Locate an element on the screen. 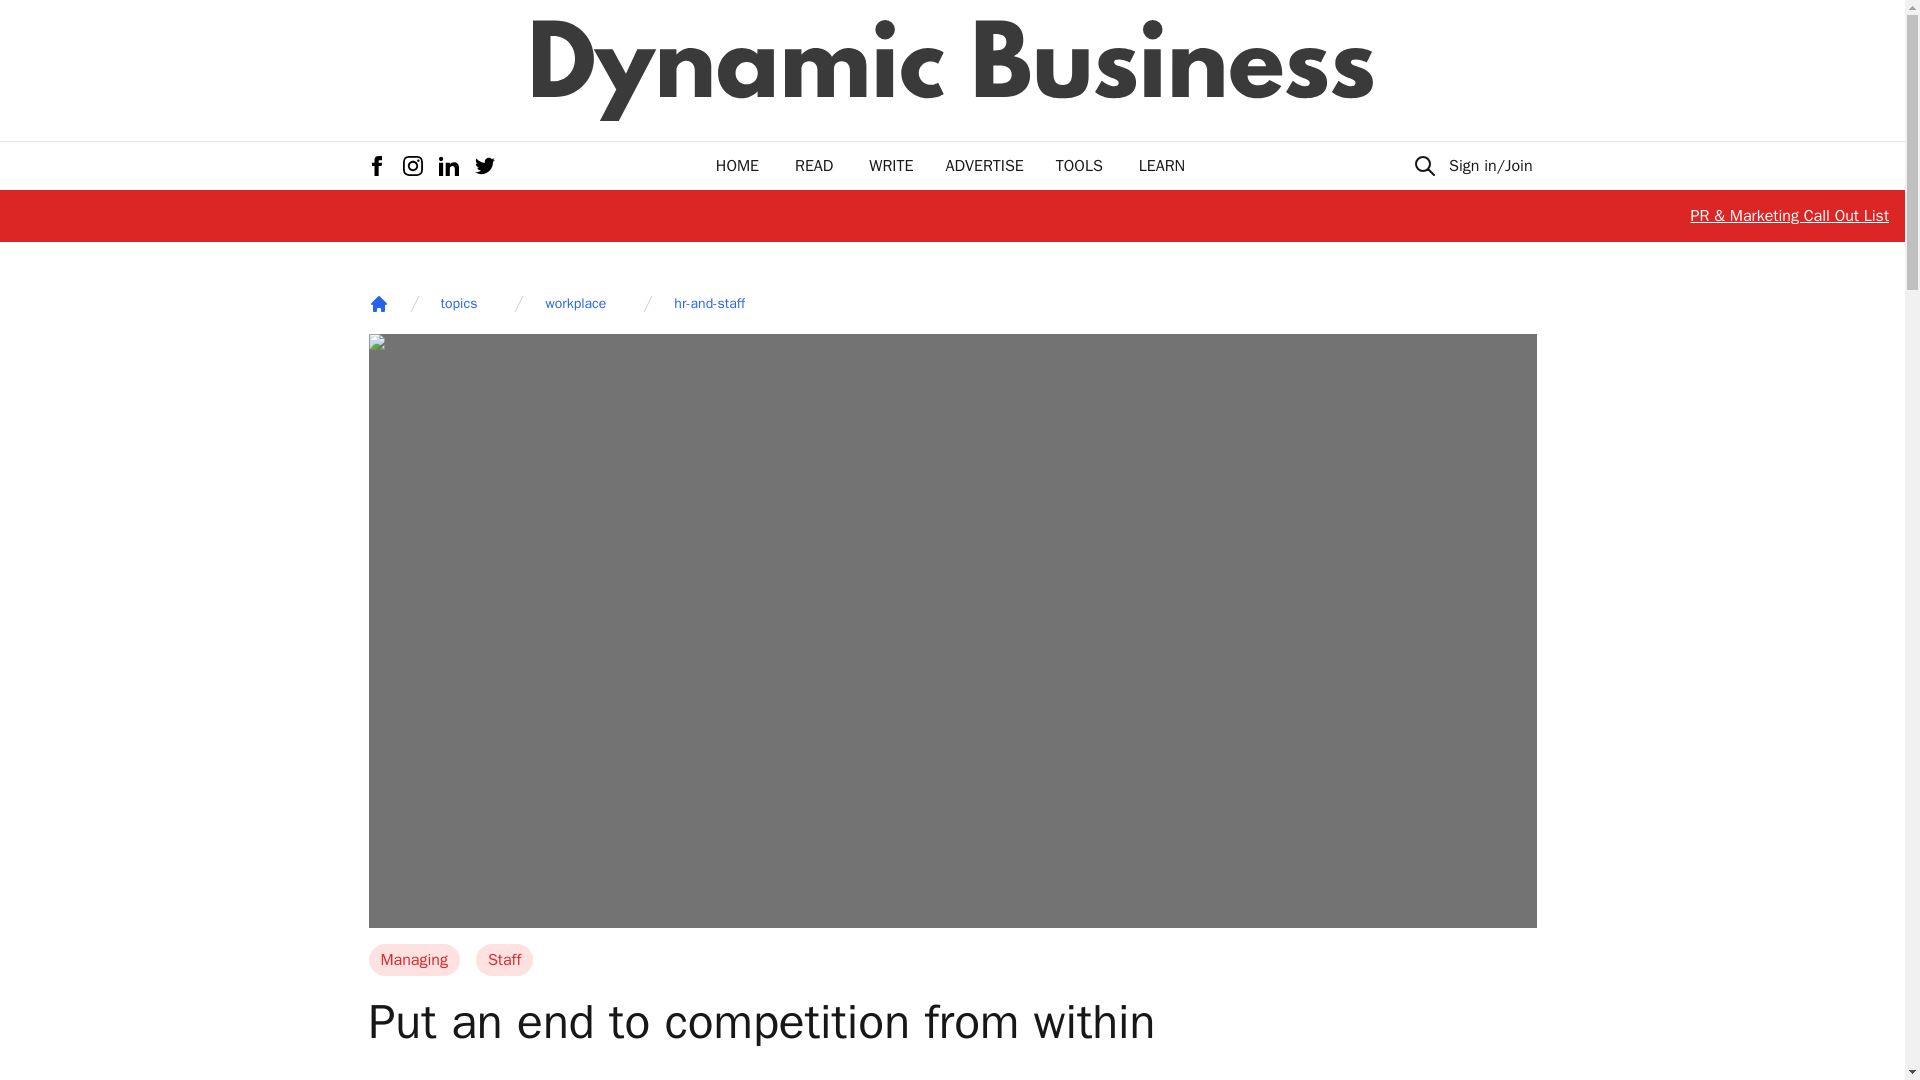 The image size is (1920, 1080). workplace is located at coordinates (576, 304).